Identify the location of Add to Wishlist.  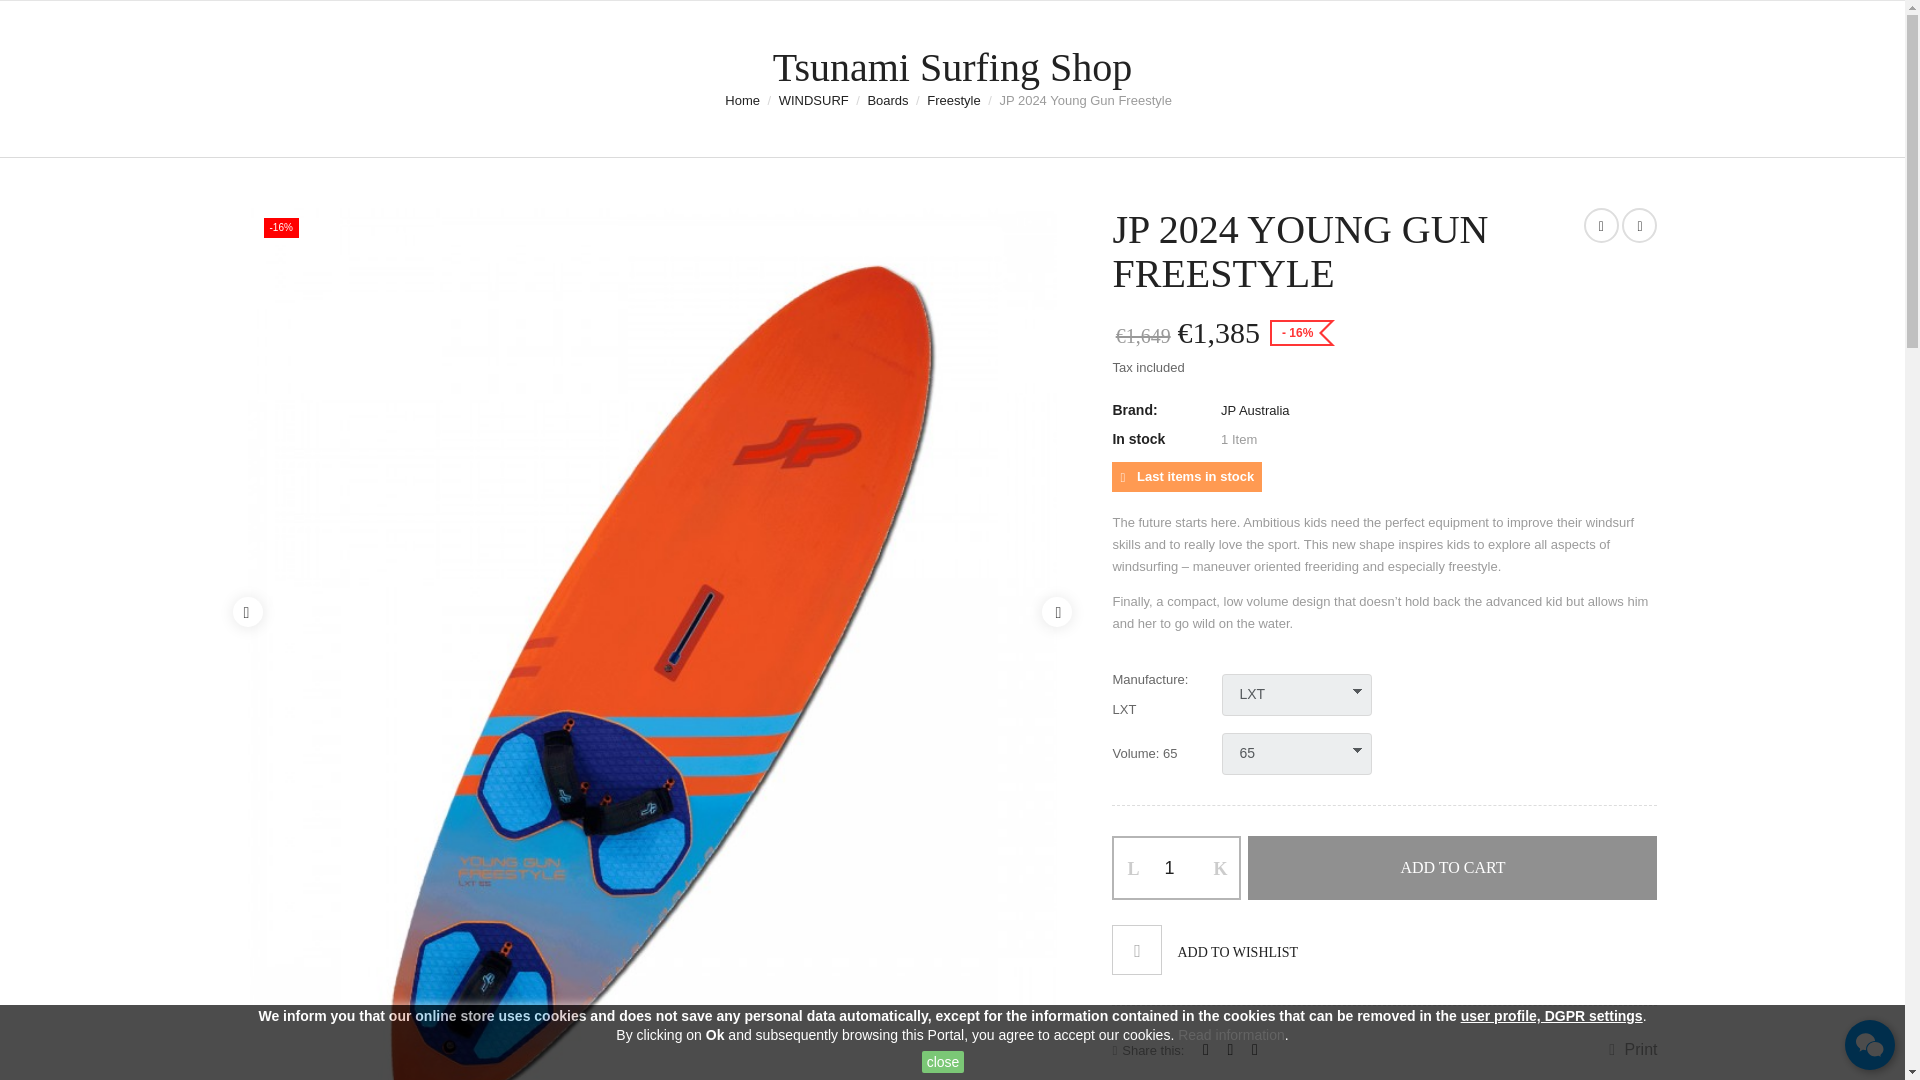
(1204, 950).